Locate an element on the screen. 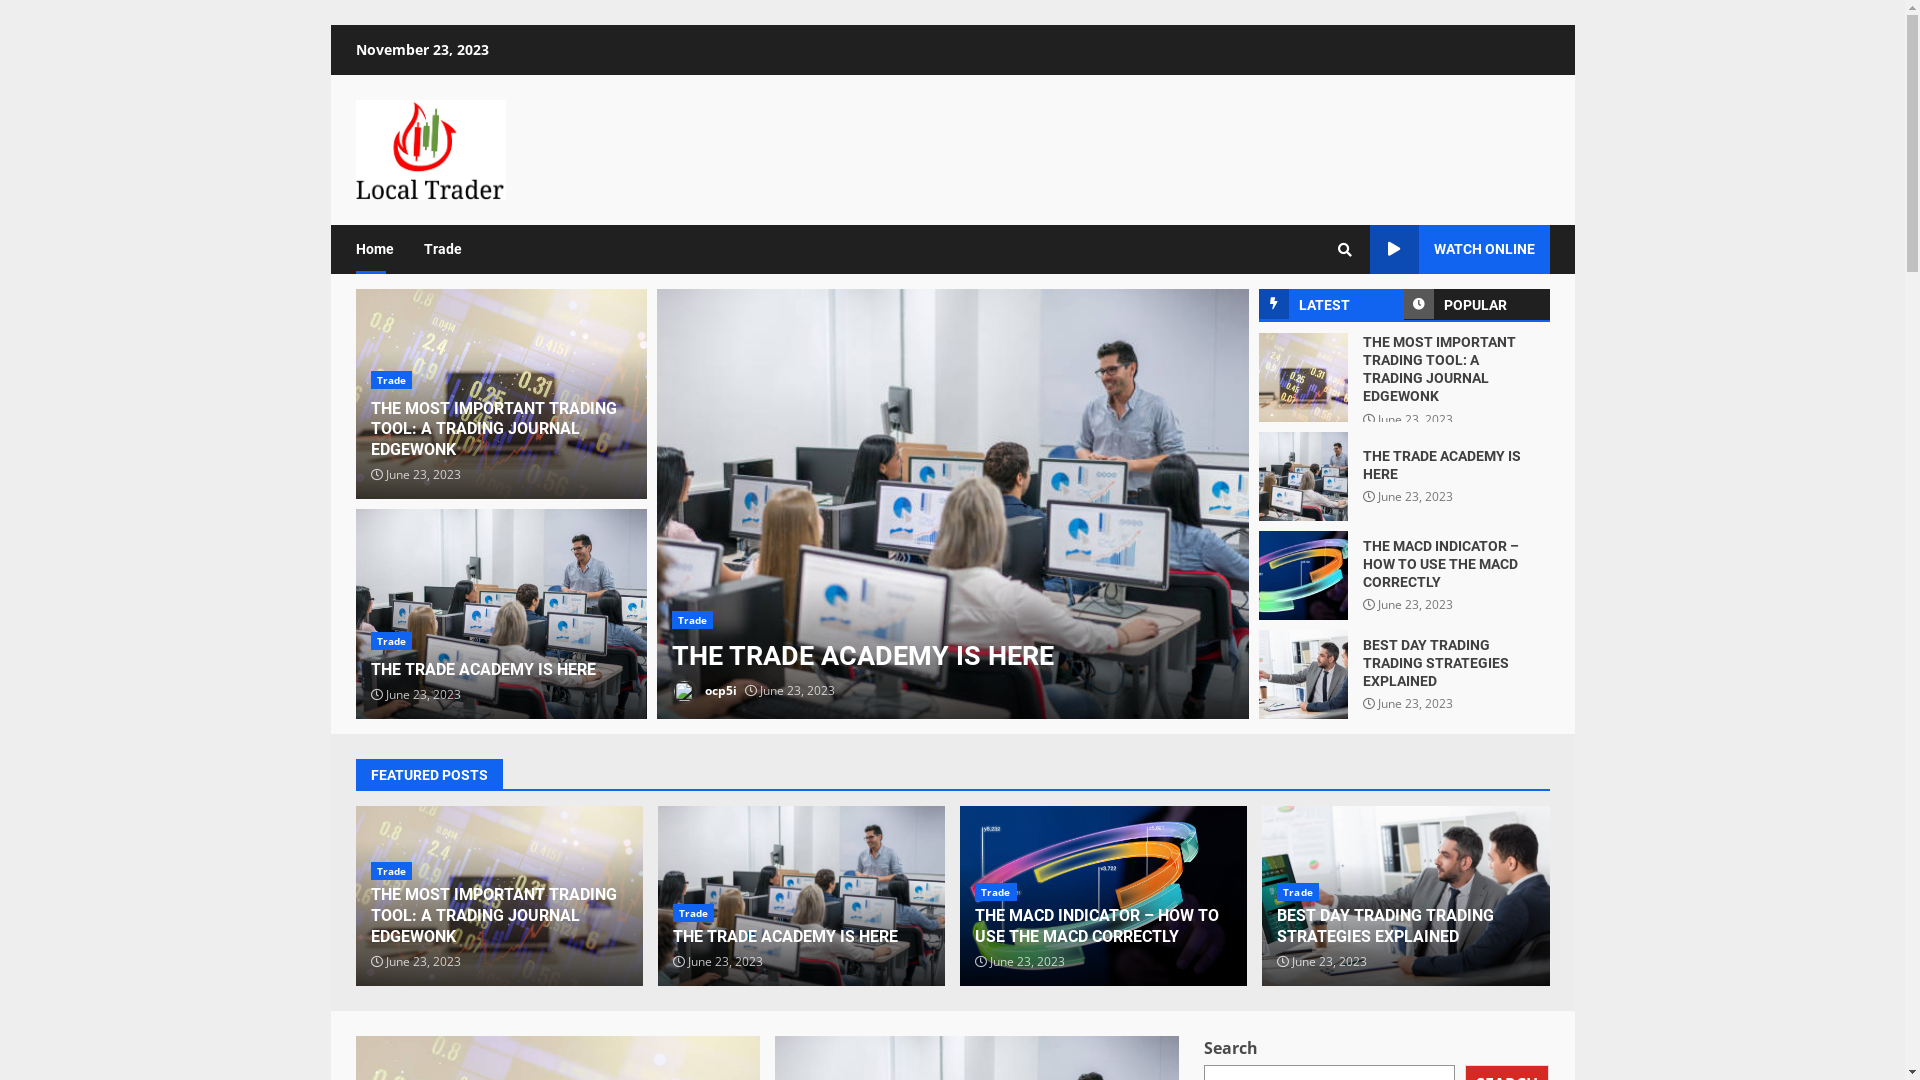 The image size is (1920, 1080). LATEST is located at coordinates (1331, 304).